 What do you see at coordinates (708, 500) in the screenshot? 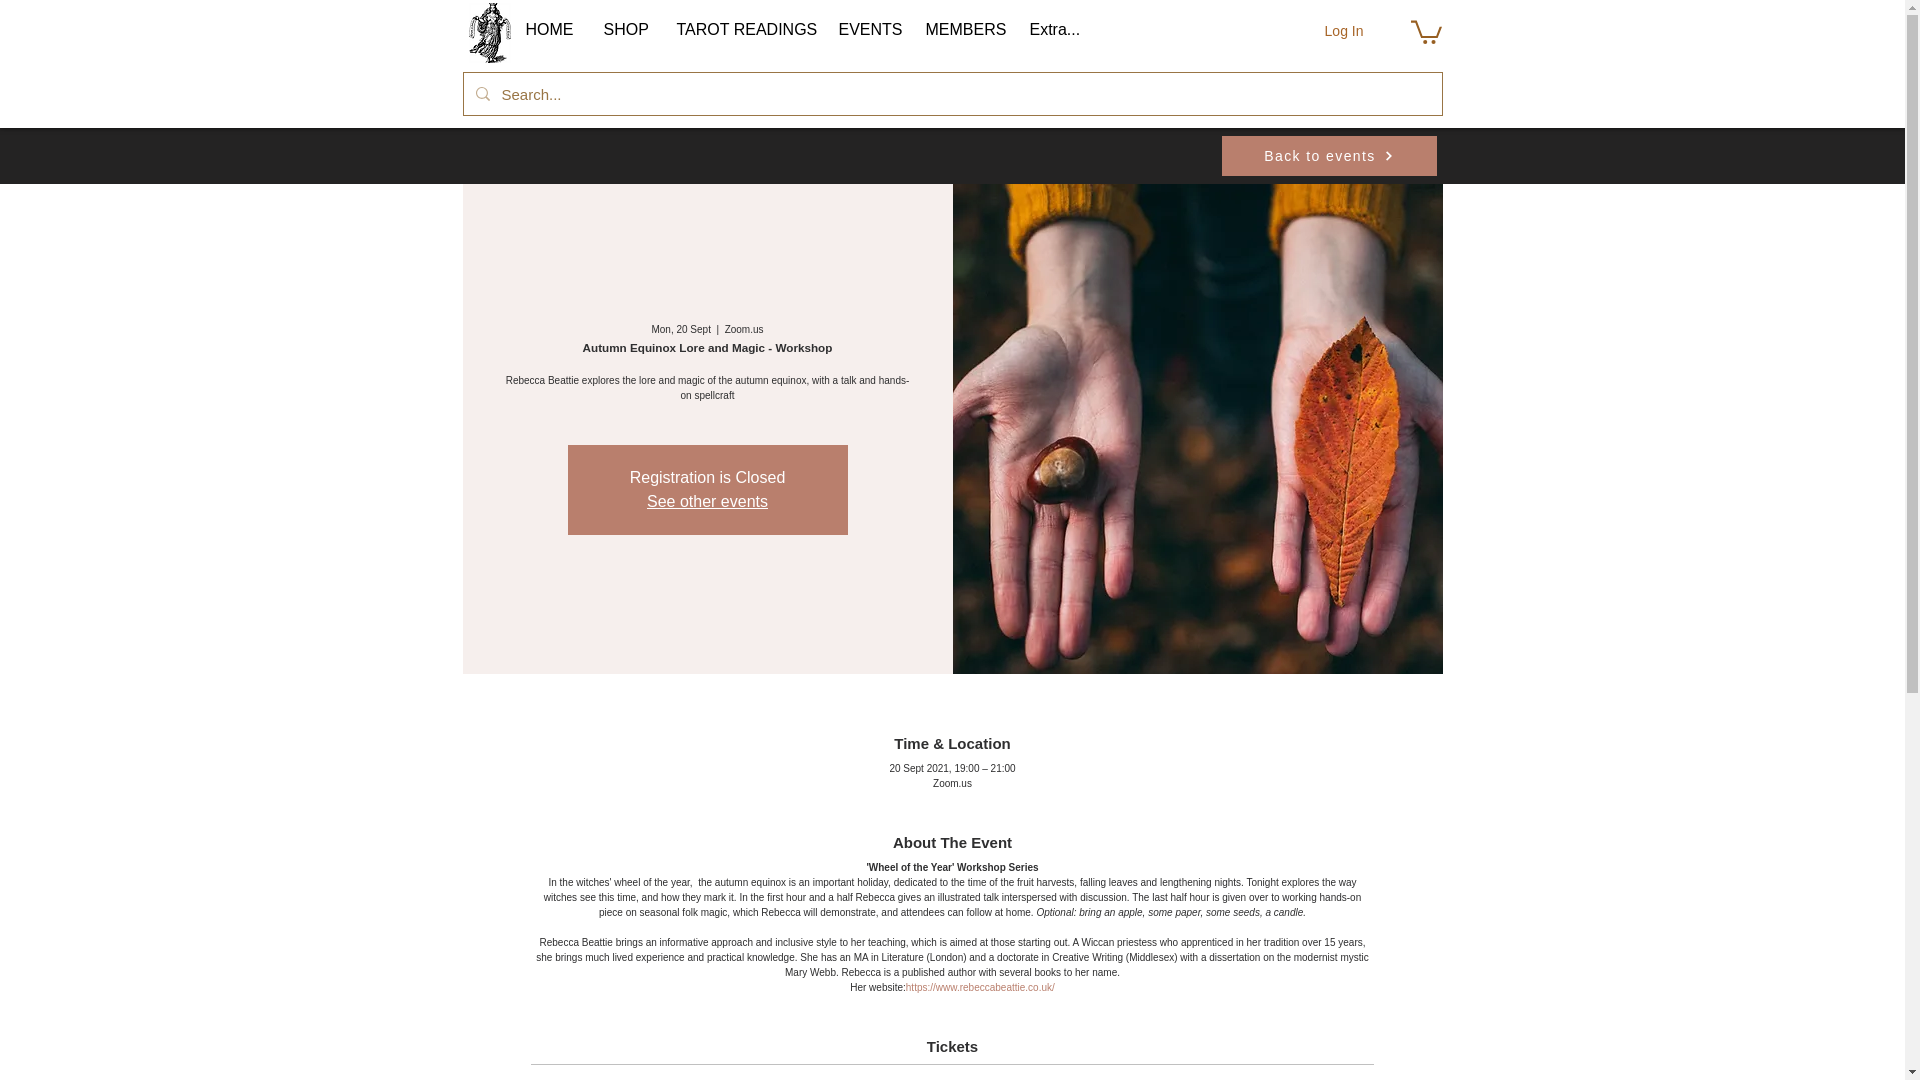
I see `See other events` at bounding box center [708, 500].